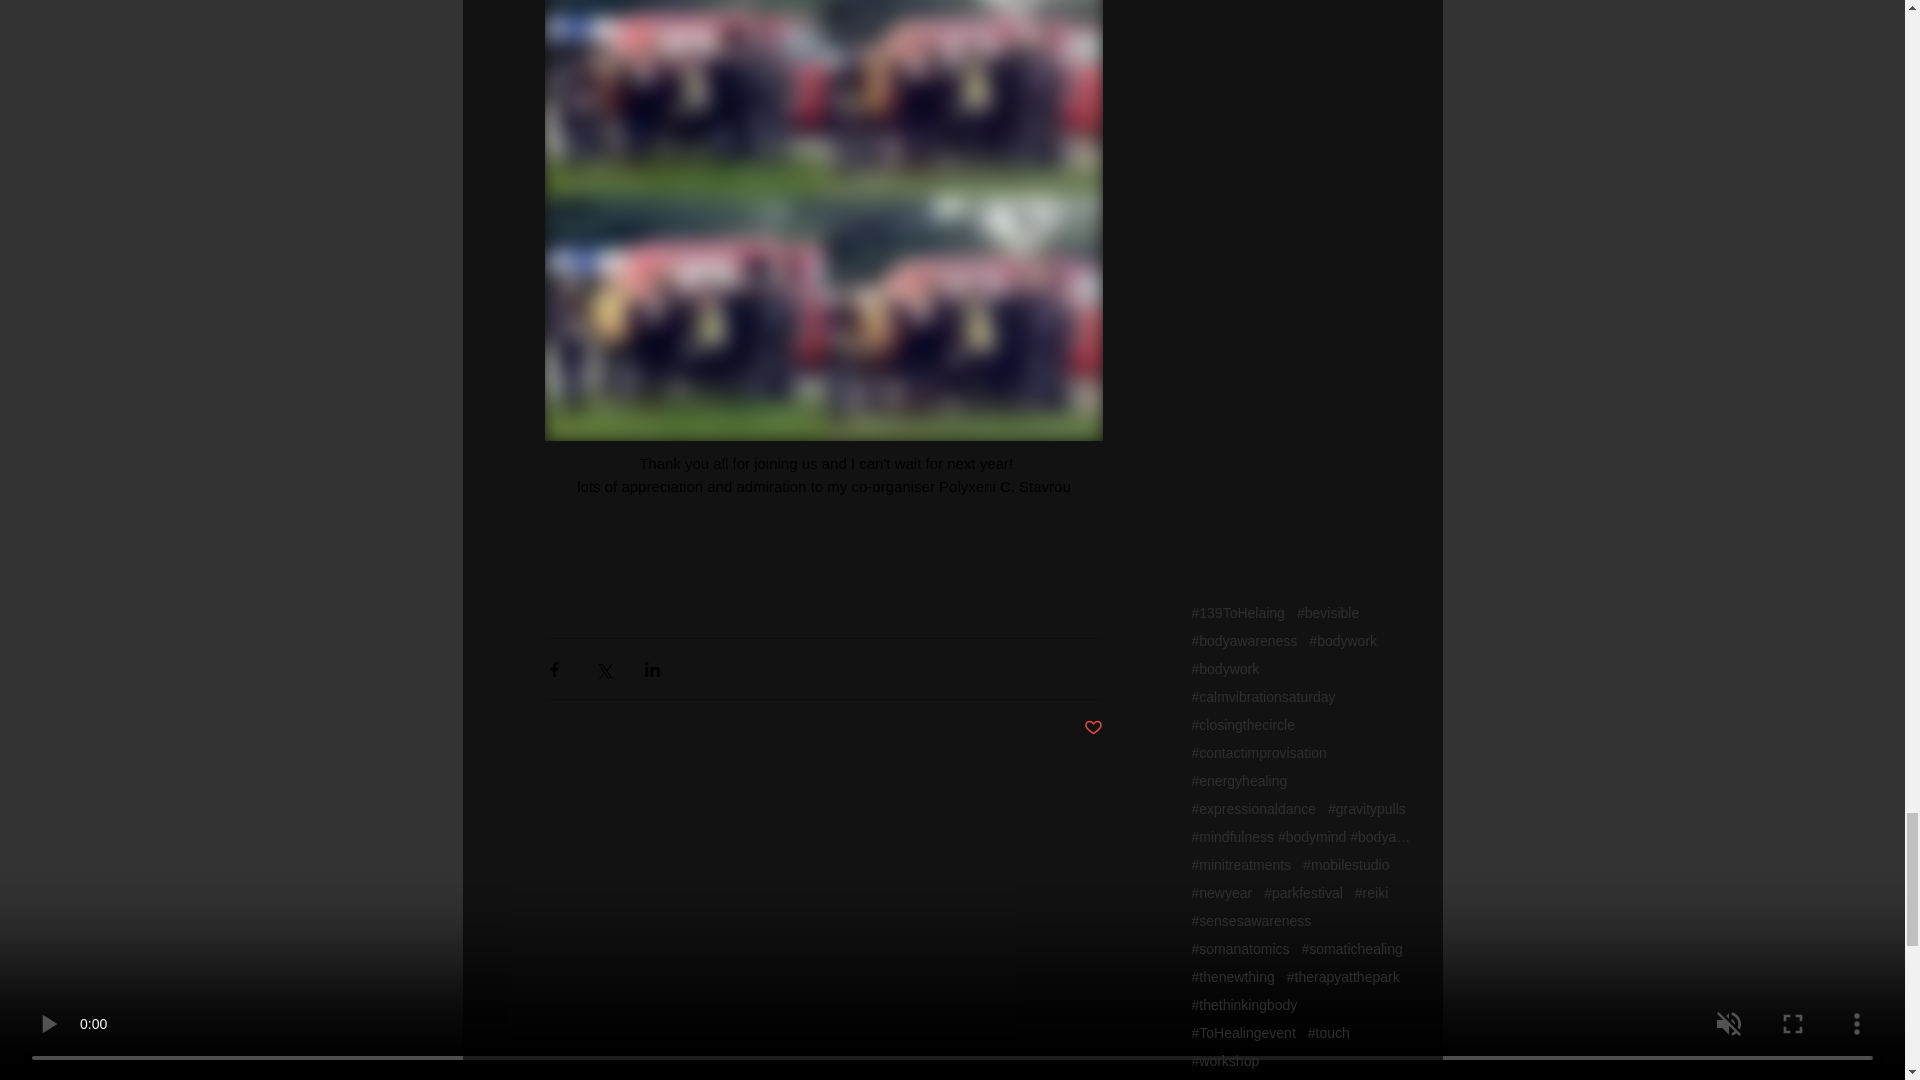  Describe the element at coordinates (1093, 728) in the screenshot. I see `Post not marked as liked` at that location.